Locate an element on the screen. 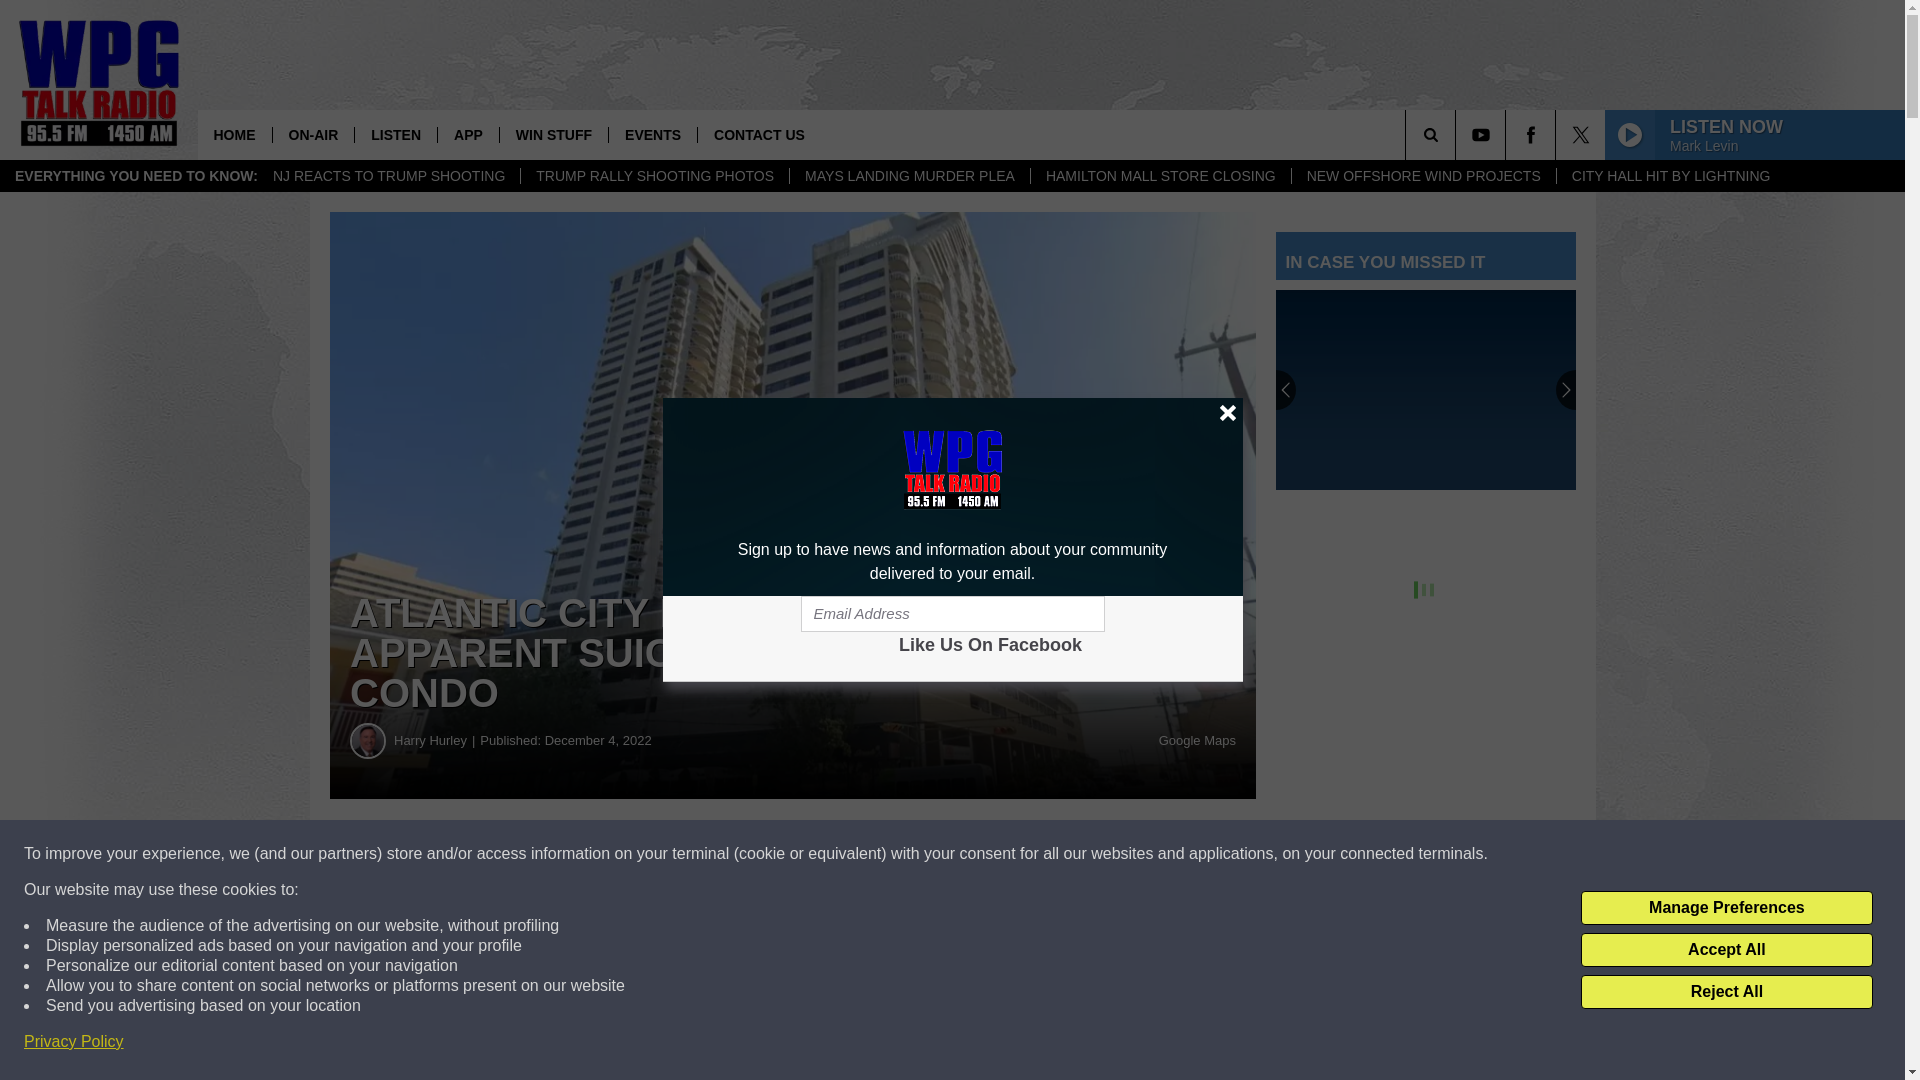  MAYS LANDING MURDER PLEA is located at coordinates (909, 176).